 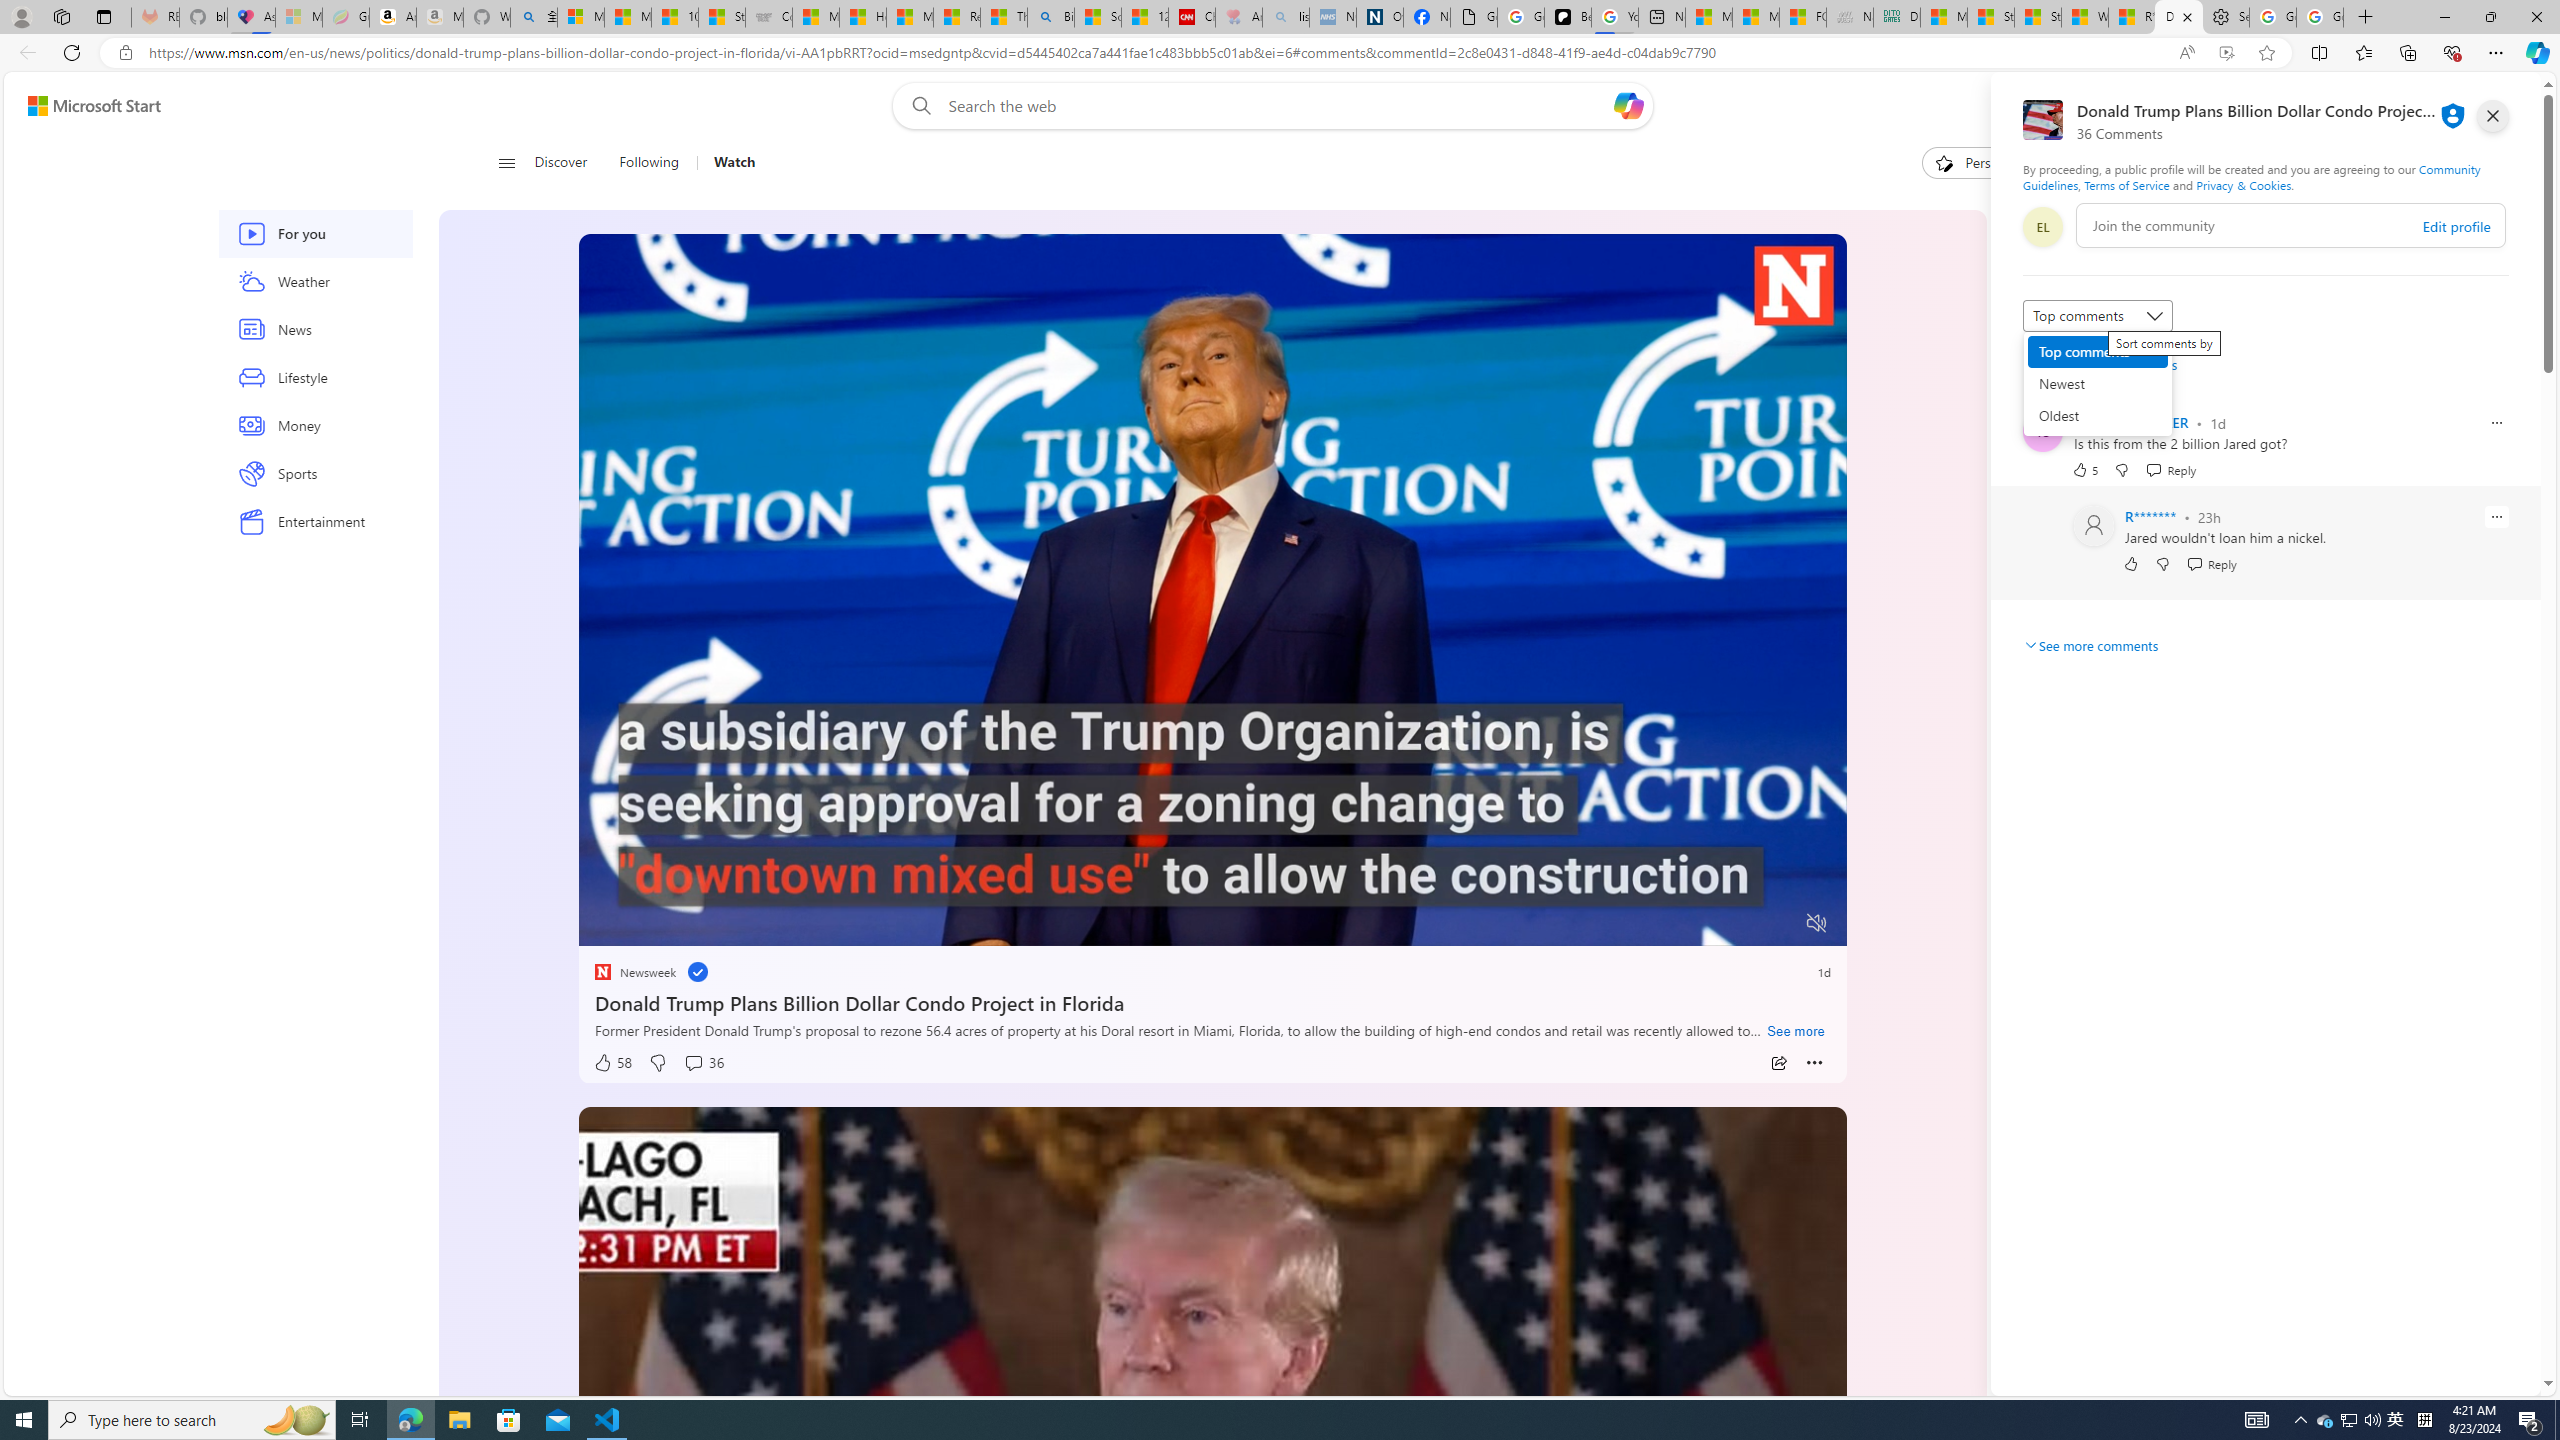 What do you see at coordinates (1803, 17) in the screenshot?
I see `FOX News - MSN` at bounding box center [1803, 17].